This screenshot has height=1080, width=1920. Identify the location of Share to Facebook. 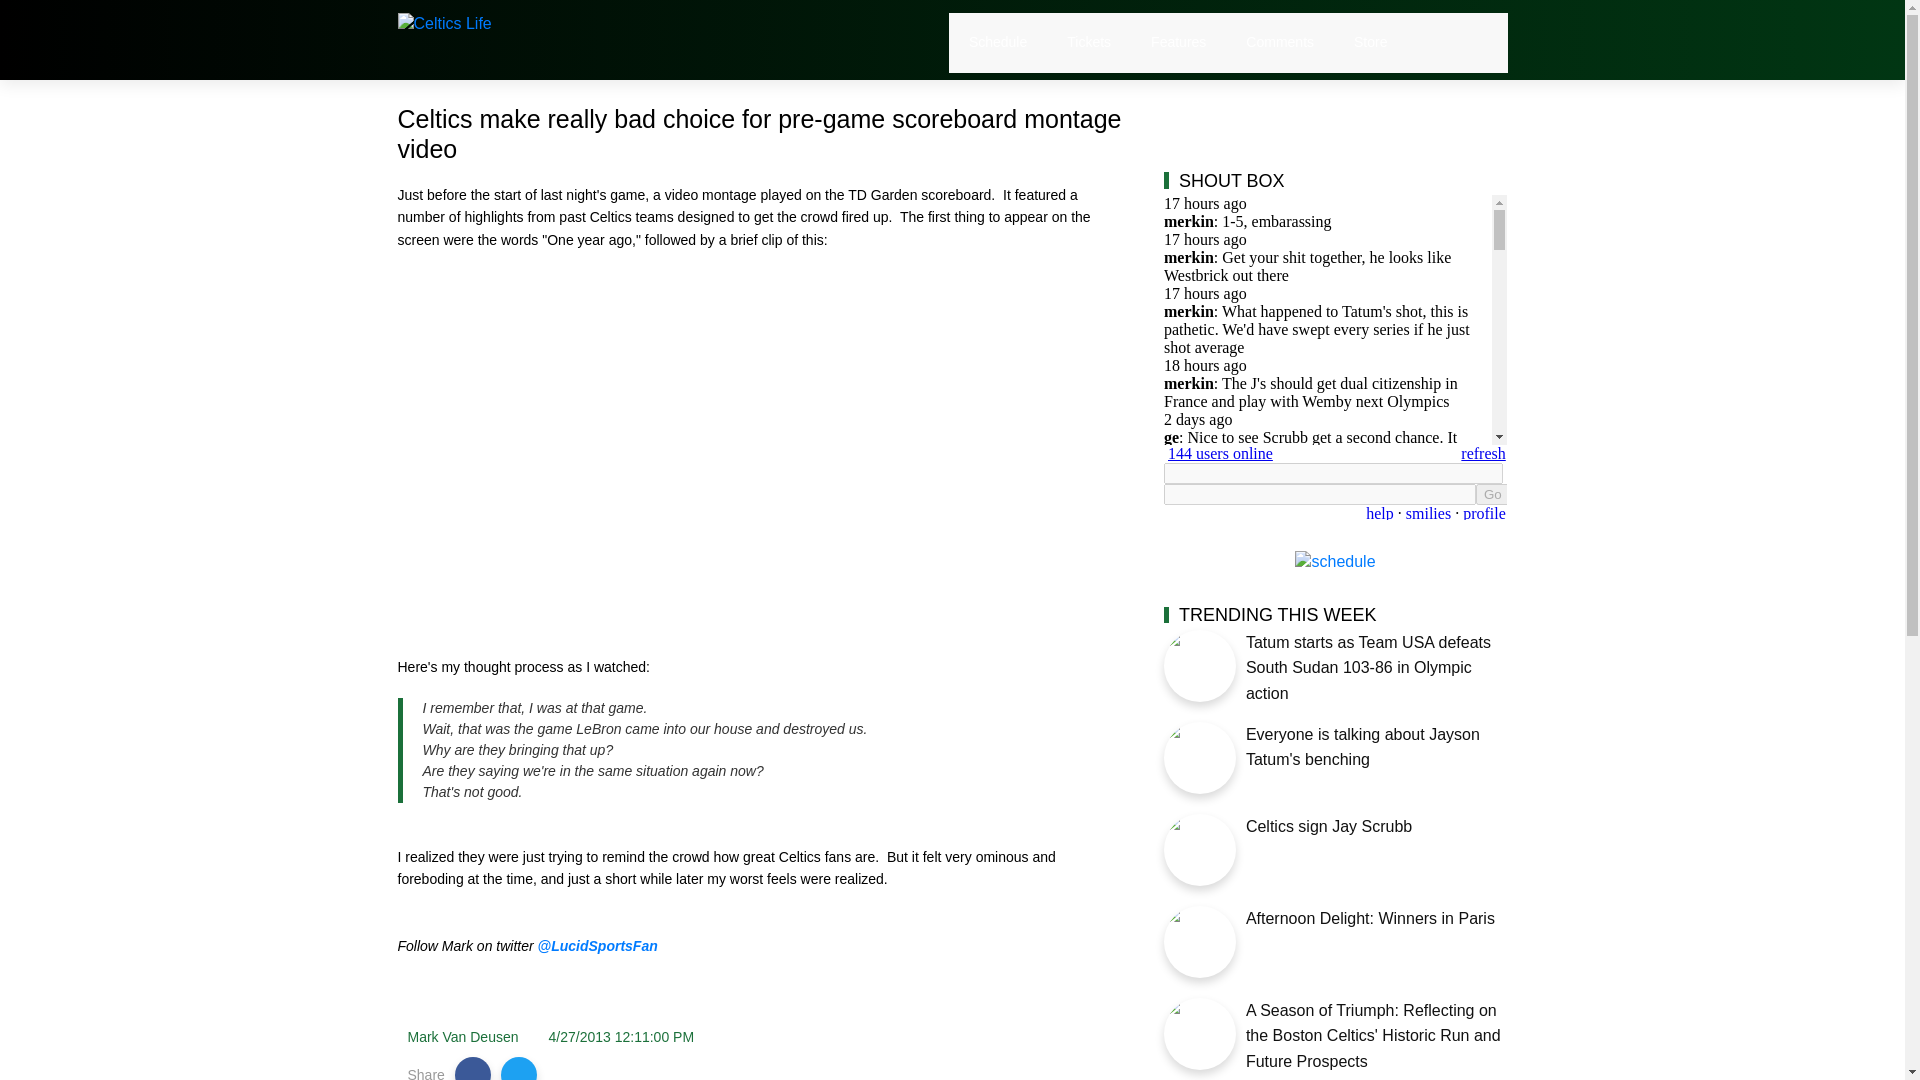
(473, 1068).